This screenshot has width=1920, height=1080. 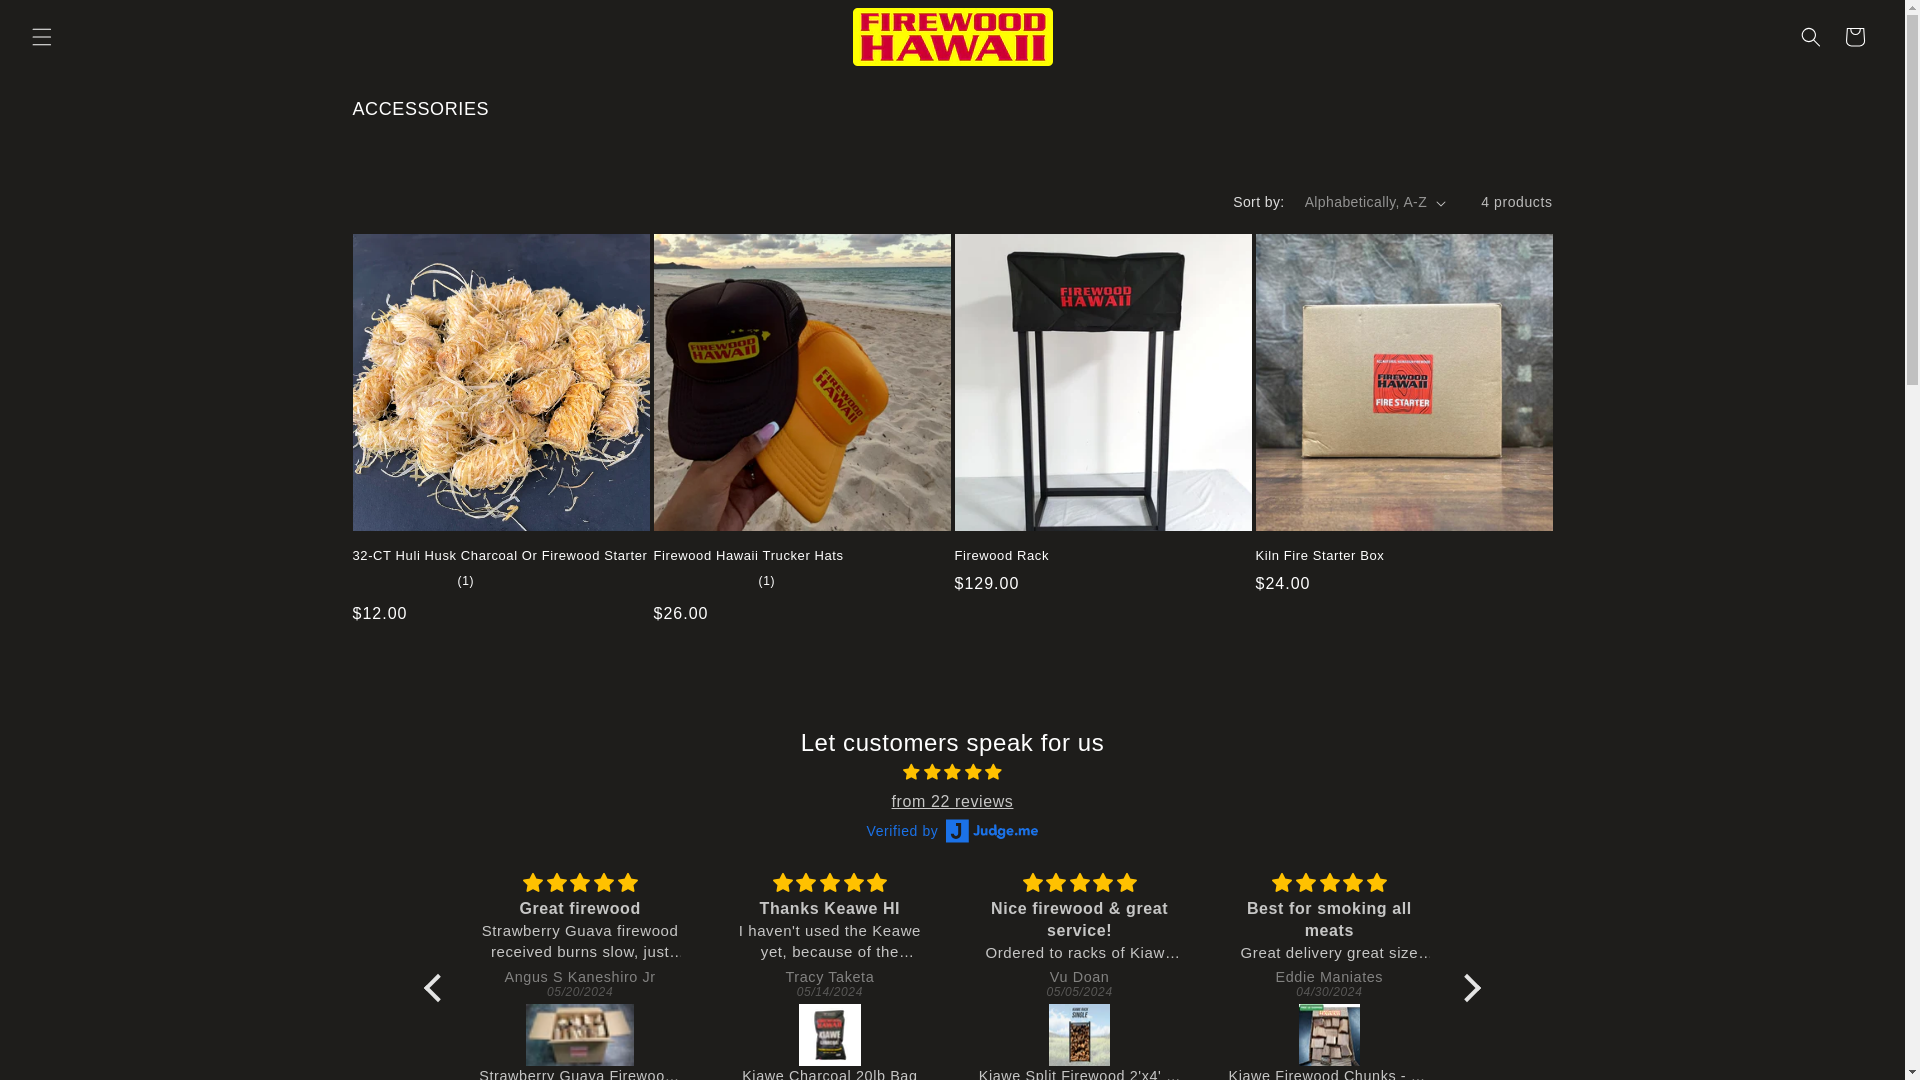 I want to click on Firewood Hawaii Trucker Hats, so click(x=802, y=556).